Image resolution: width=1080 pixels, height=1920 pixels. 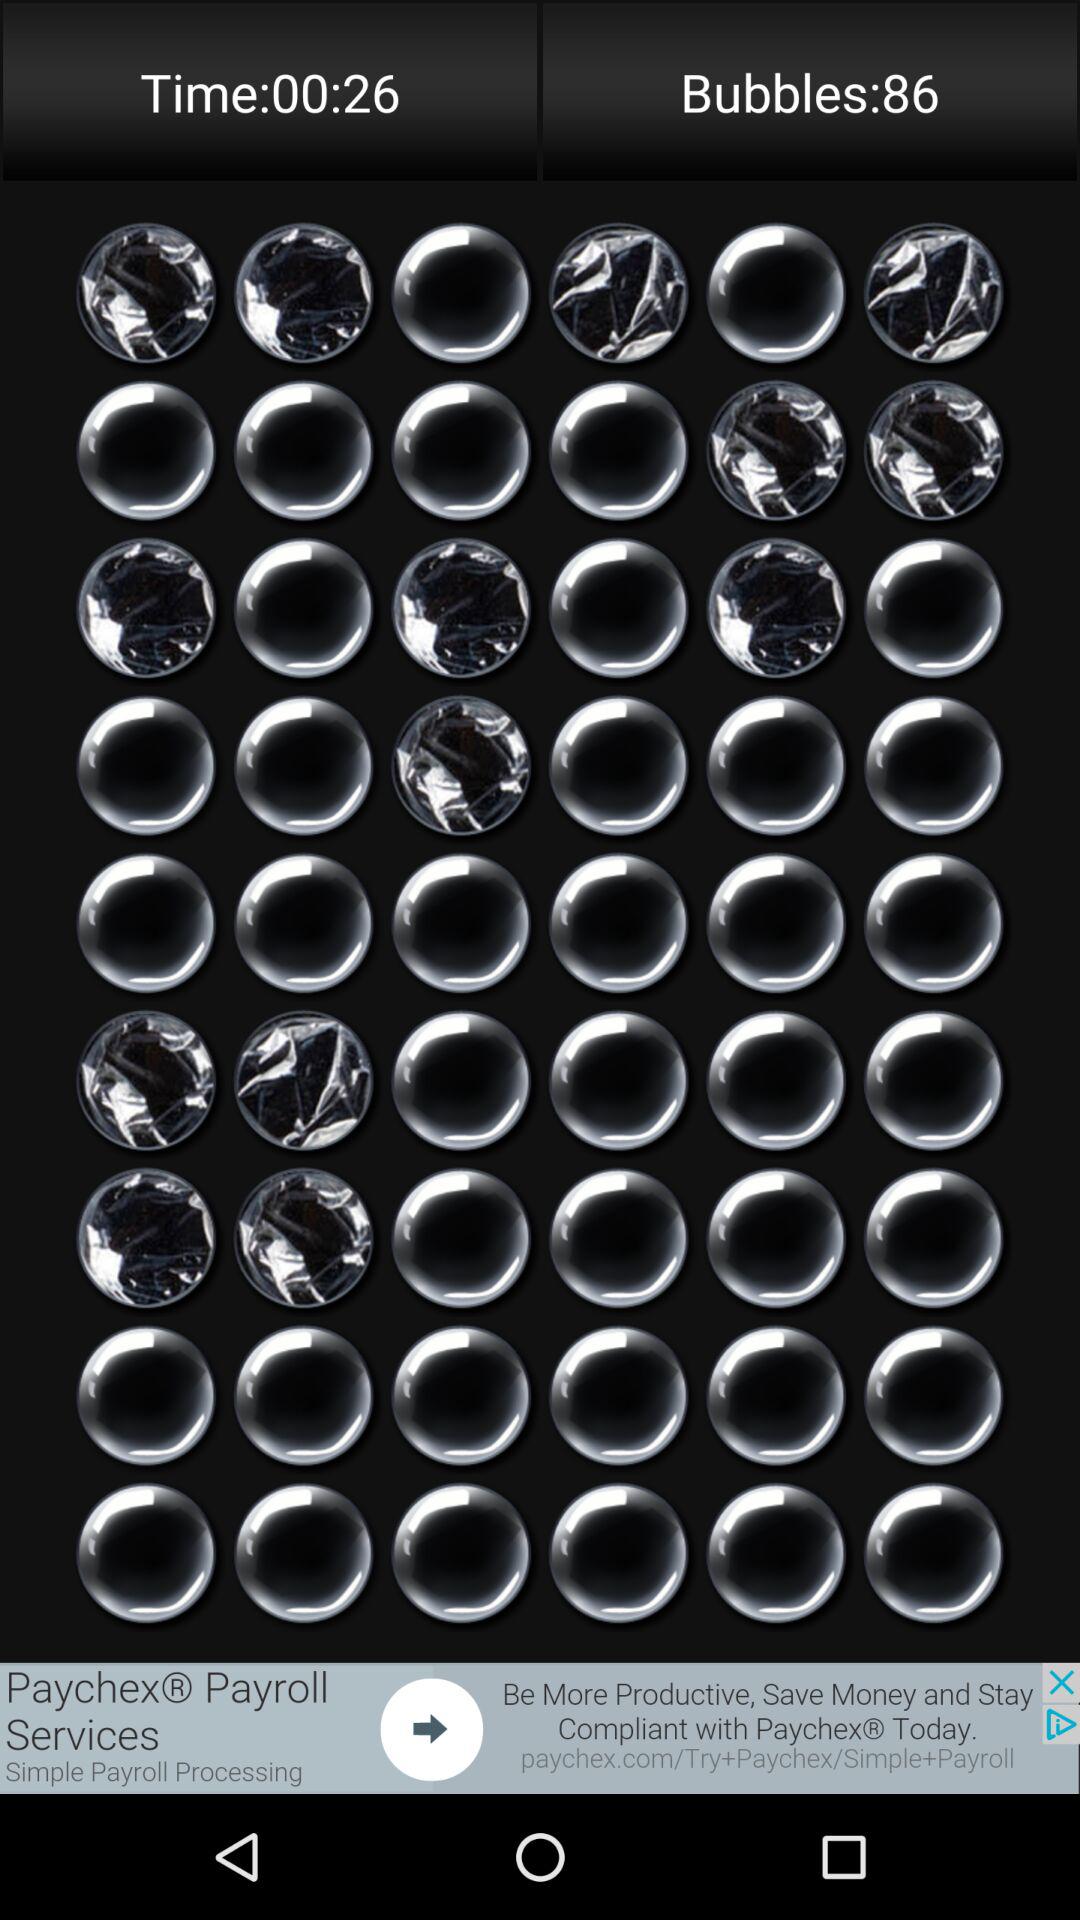 What do you see at coordinates (304, 1396) in the screenshot?
I see `burst a bubble` at bounding box center [304, 1396].